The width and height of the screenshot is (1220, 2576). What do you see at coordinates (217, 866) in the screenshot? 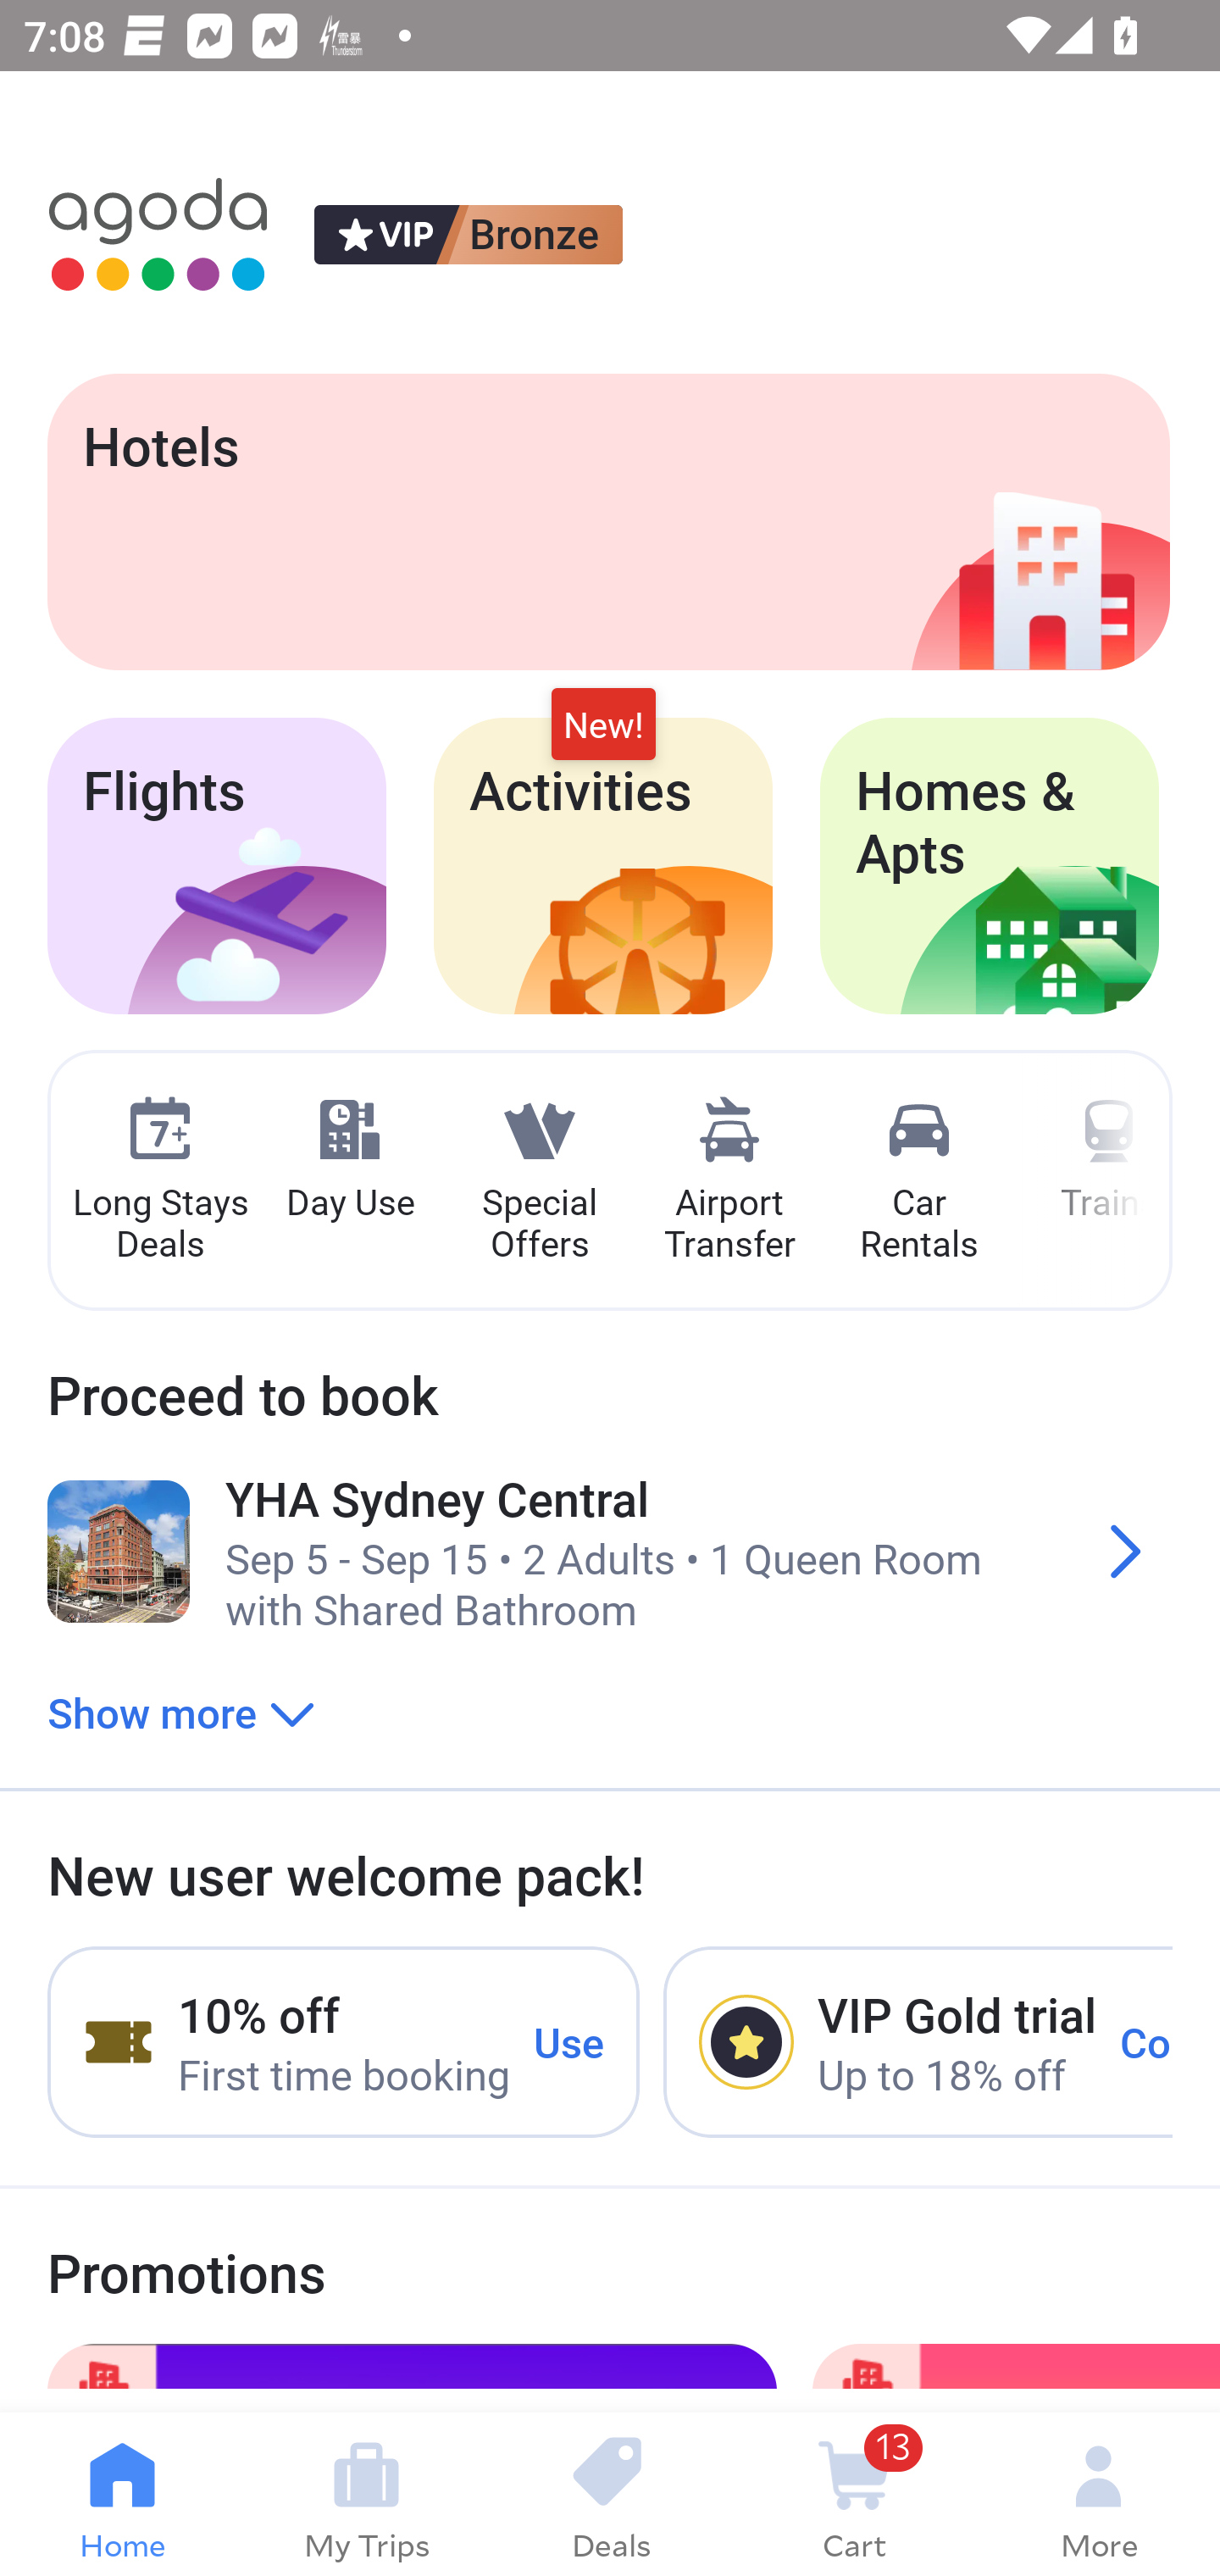
I see `Flights` at bounding box center [217, 866].